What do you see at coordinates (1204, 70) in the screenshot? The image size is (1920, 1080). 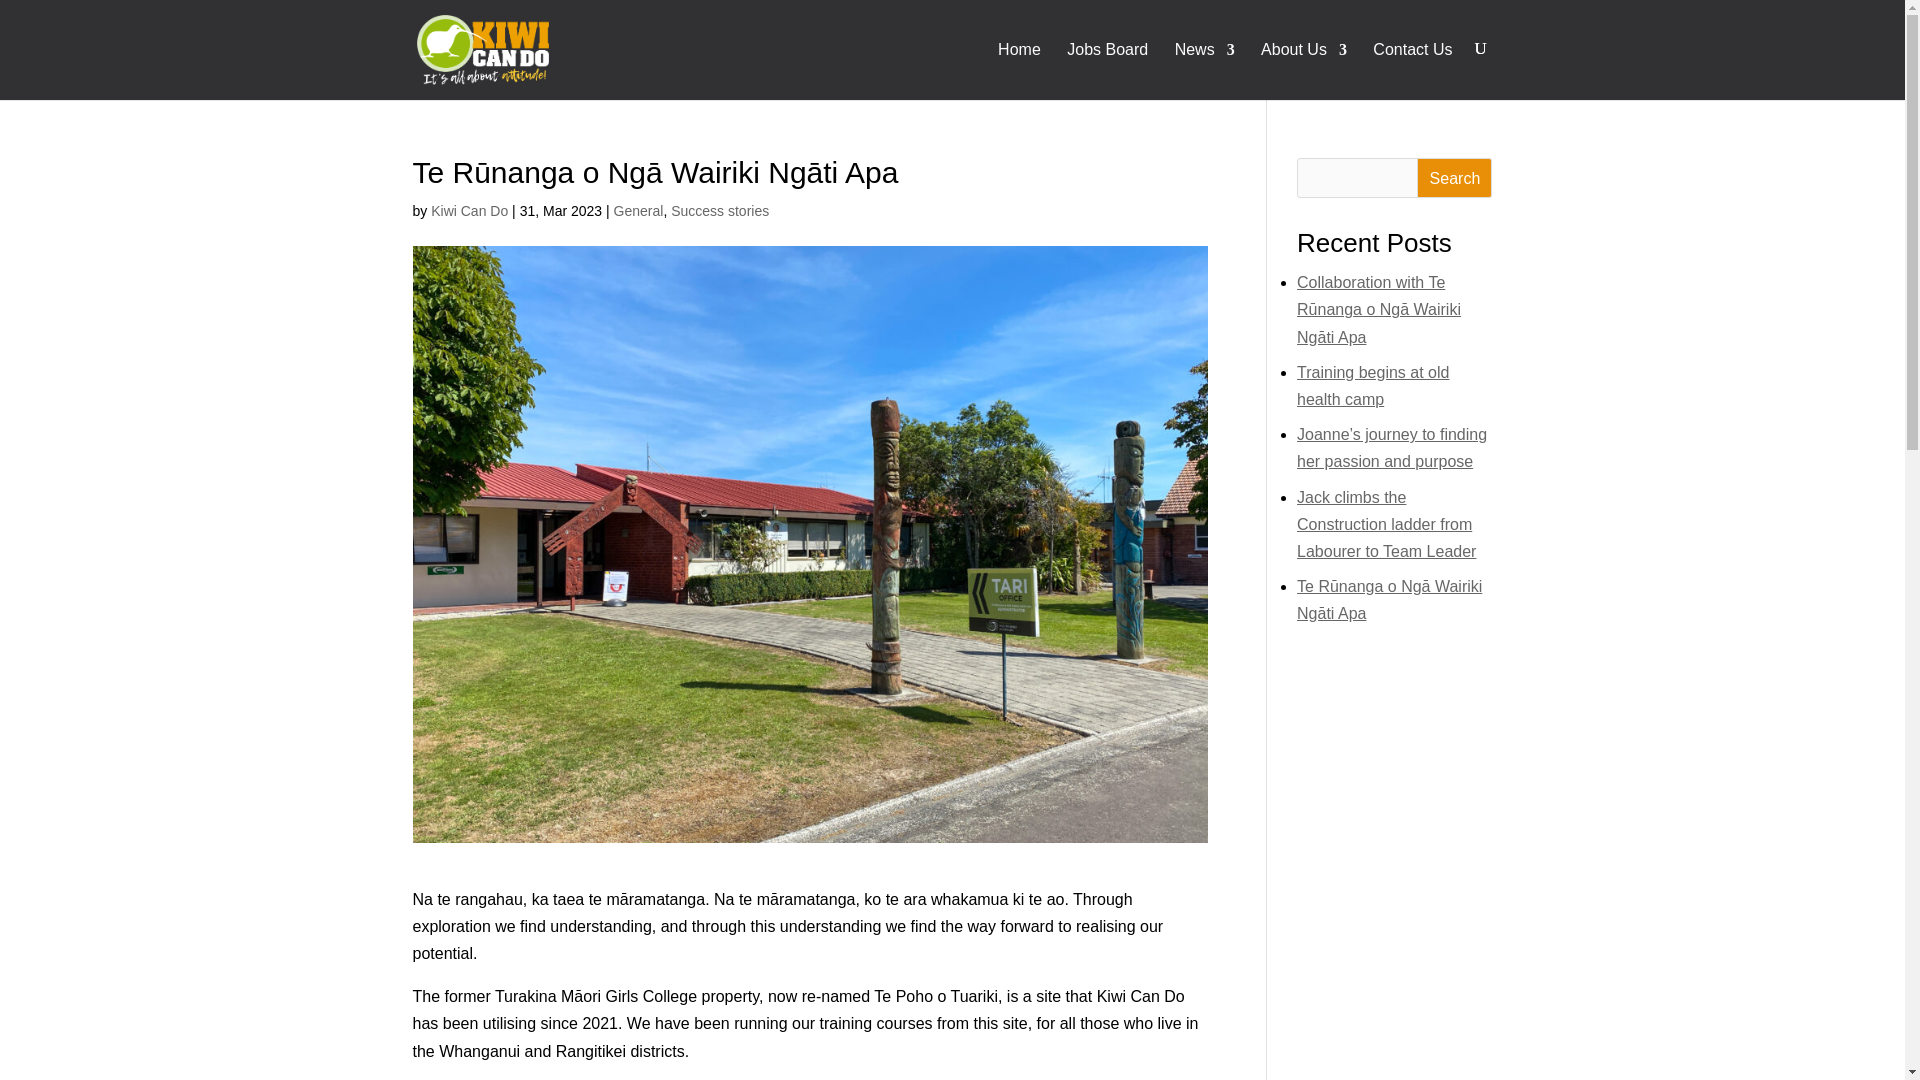 I see `News` at bounding box center [1204, 70].